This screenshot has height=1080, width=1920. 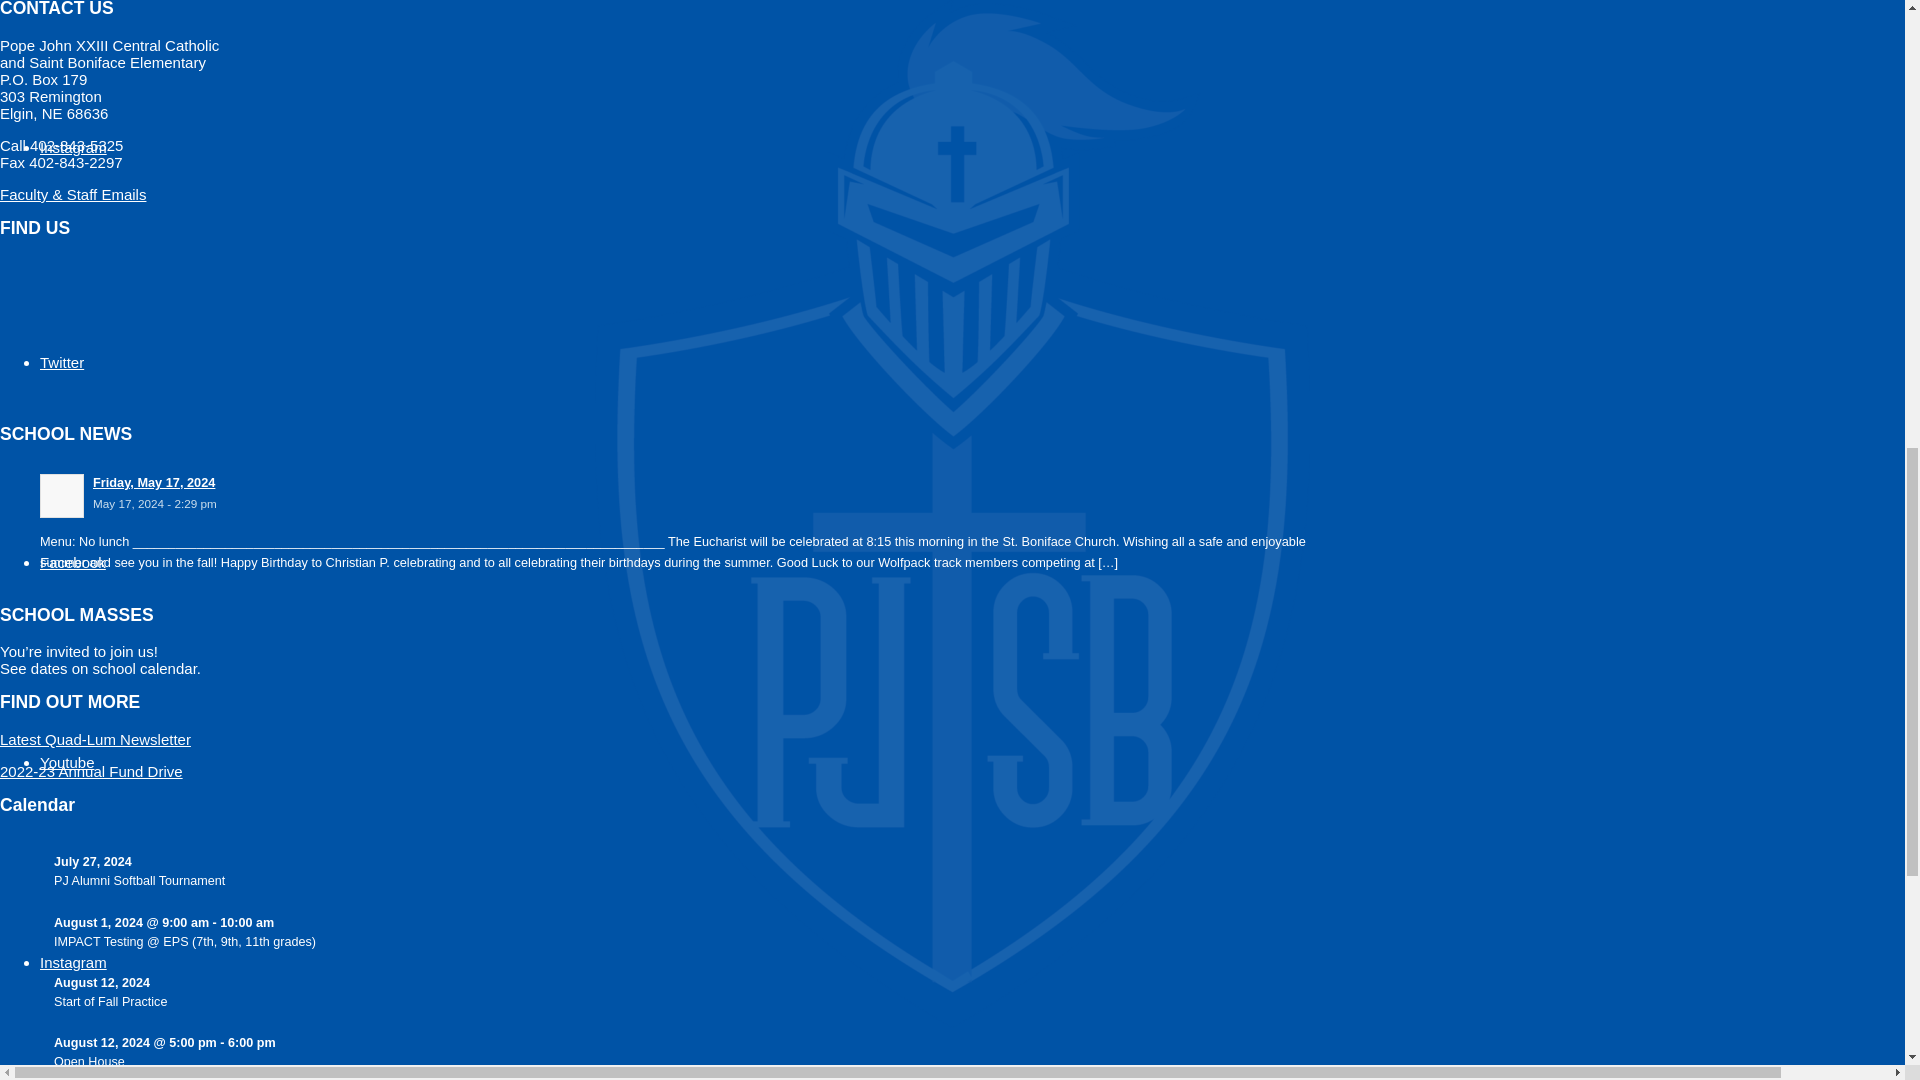 I want to click on Facebook, so click(x=72, y=562).